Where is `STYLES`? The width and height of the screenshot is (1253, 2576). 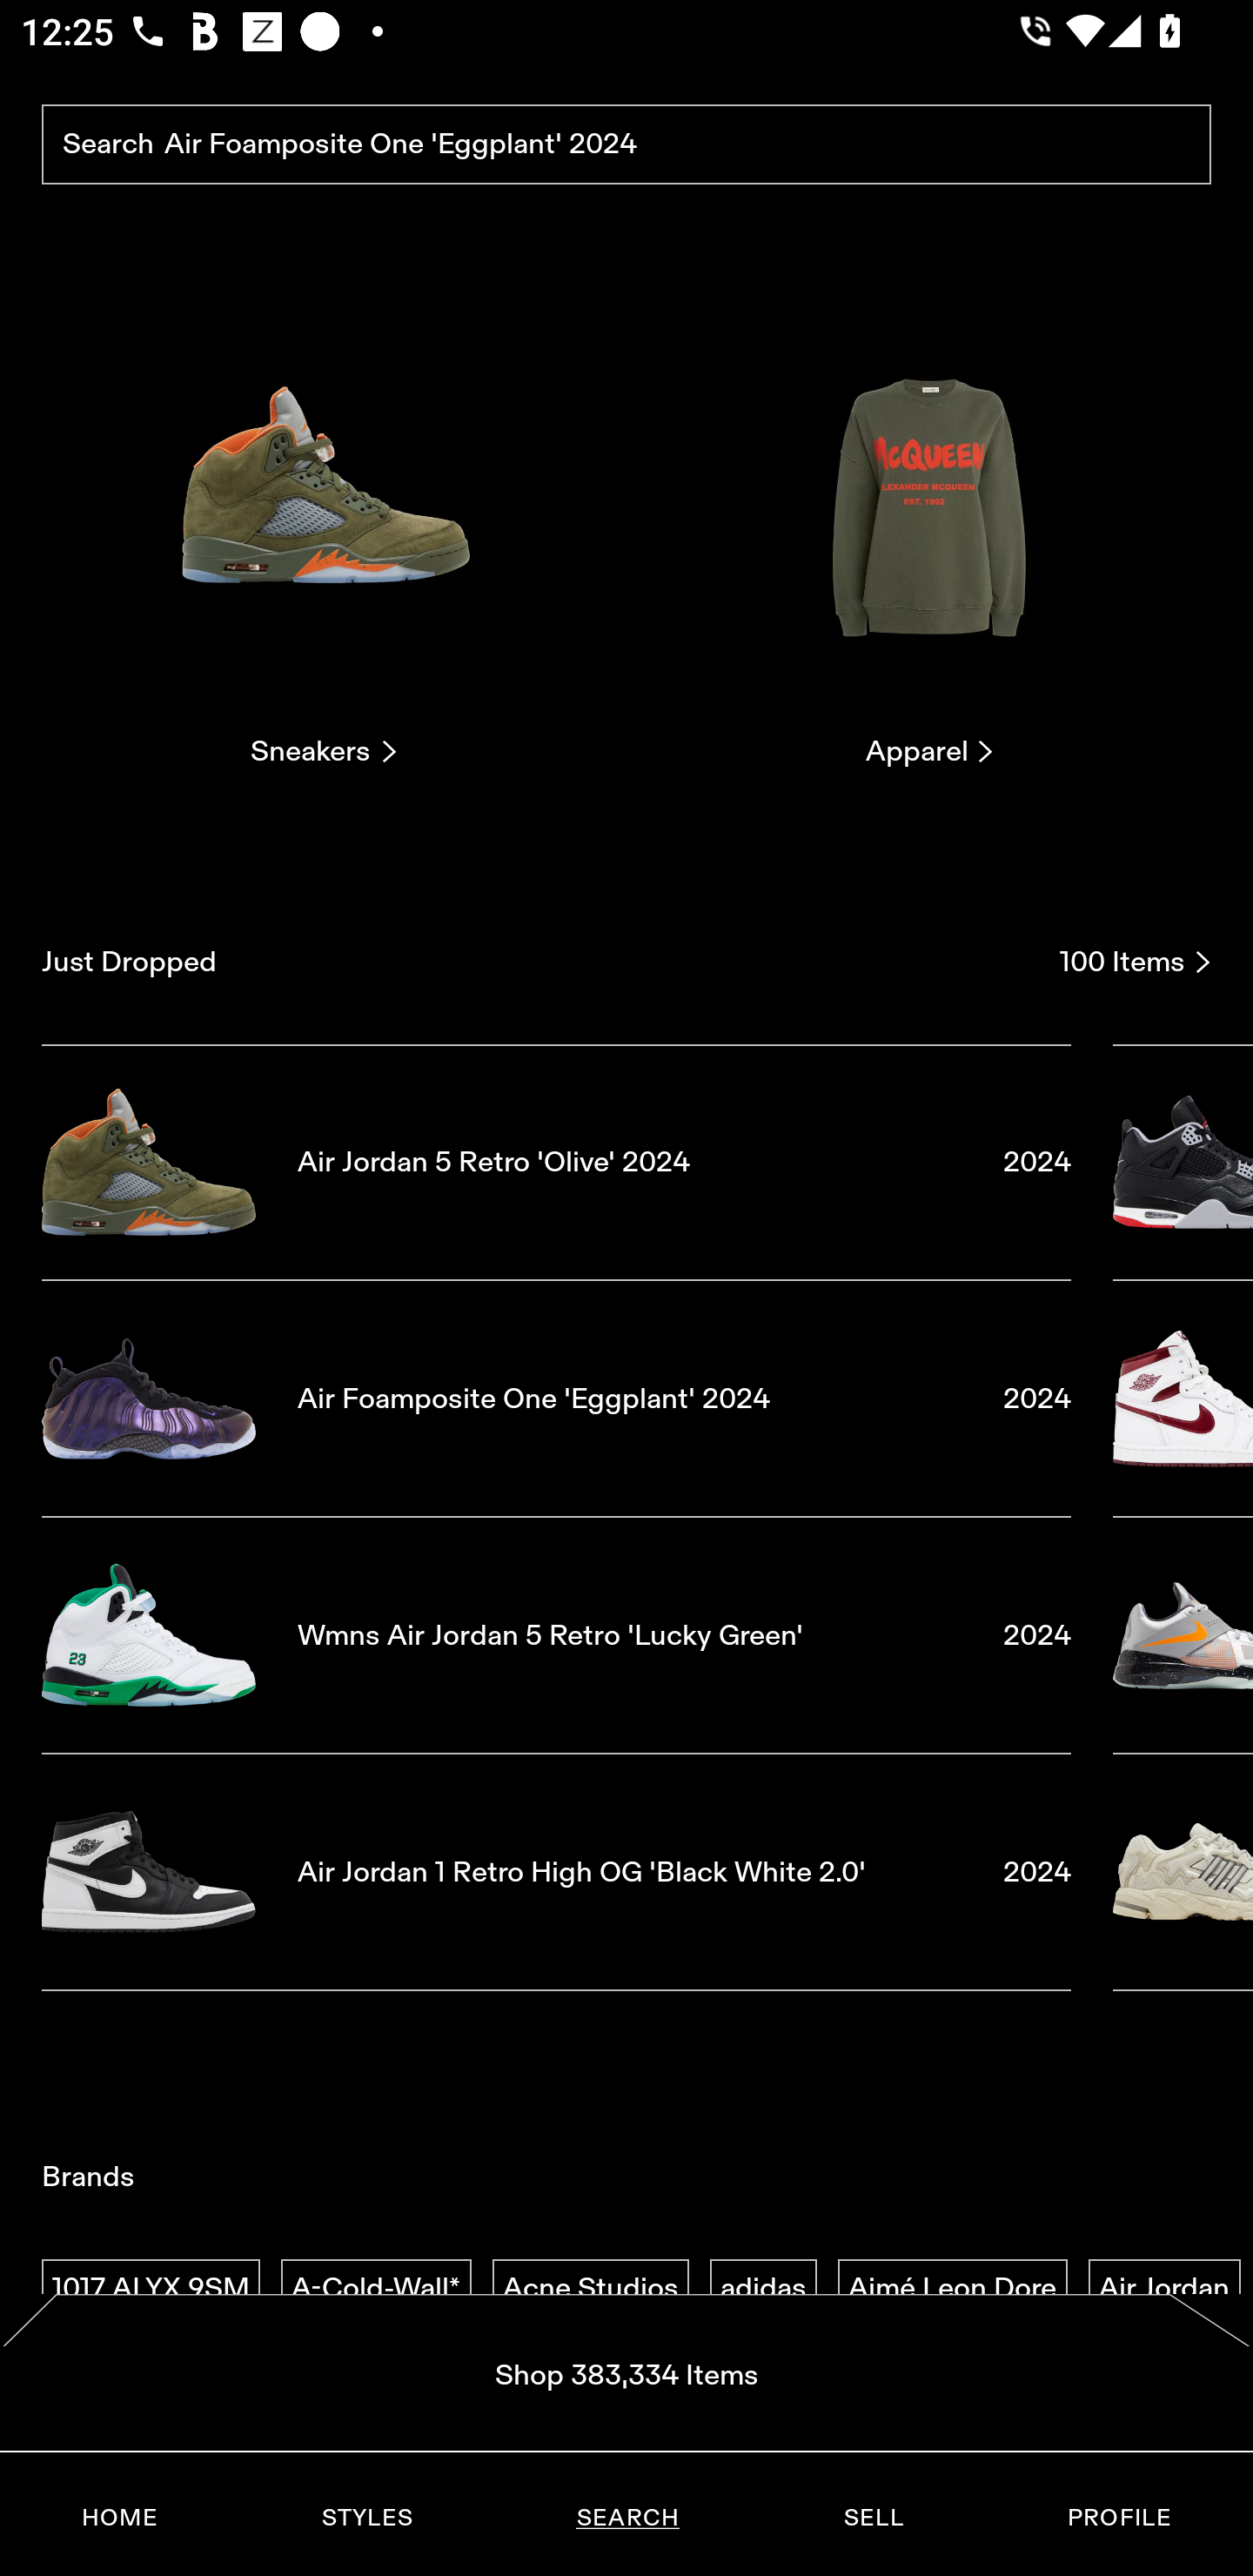 STYLES is located at coordinates (366, 2518).